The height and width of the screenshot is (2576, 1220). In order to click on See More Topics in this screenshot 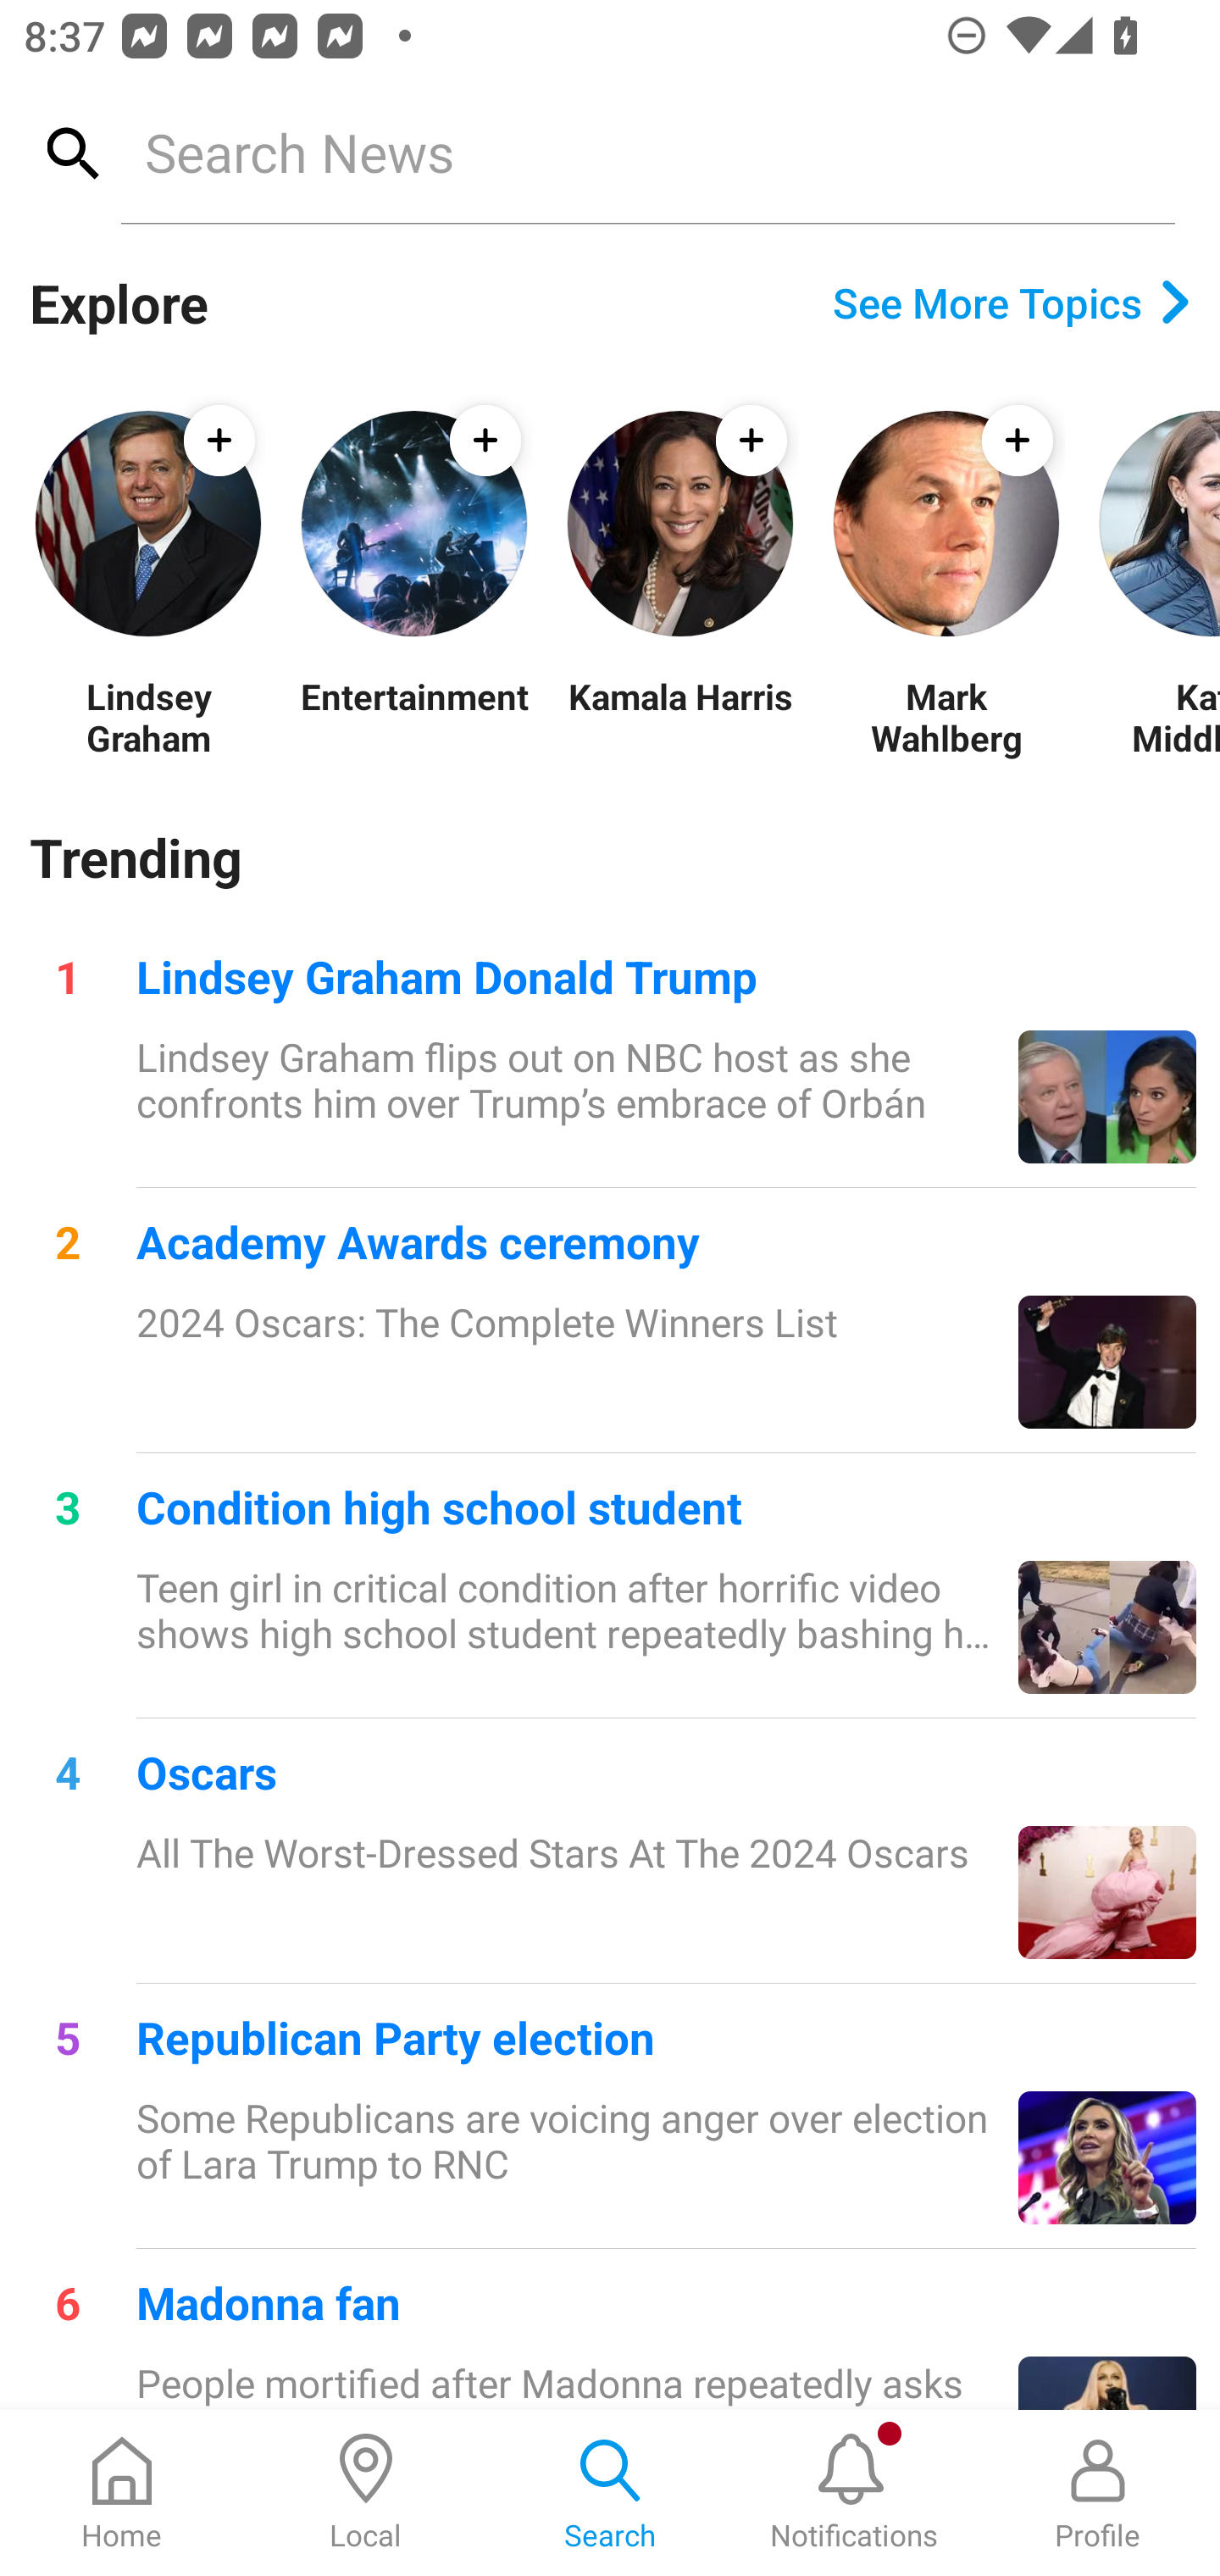, I will do `click(1012, 303)`.